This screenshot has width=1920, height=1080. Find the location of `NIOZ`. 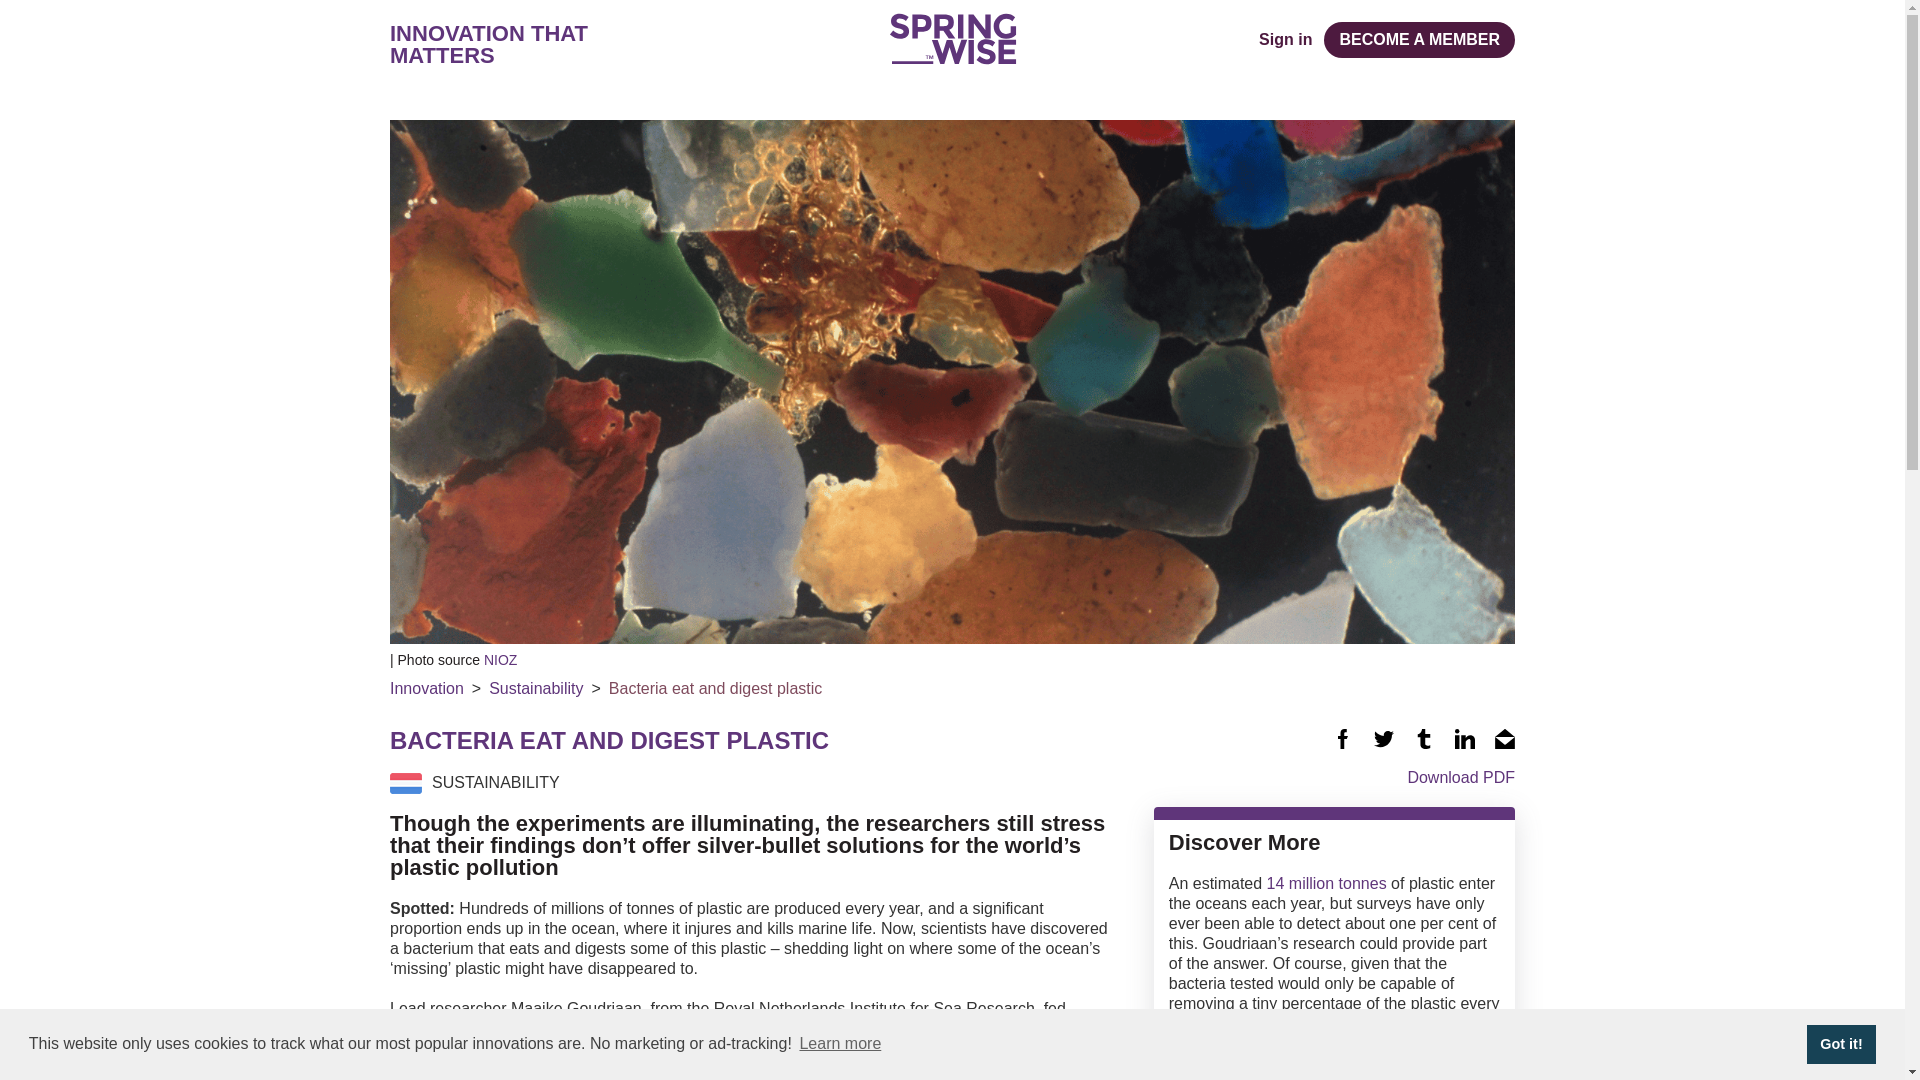

NIOZ is located at coordinates (500, 660).